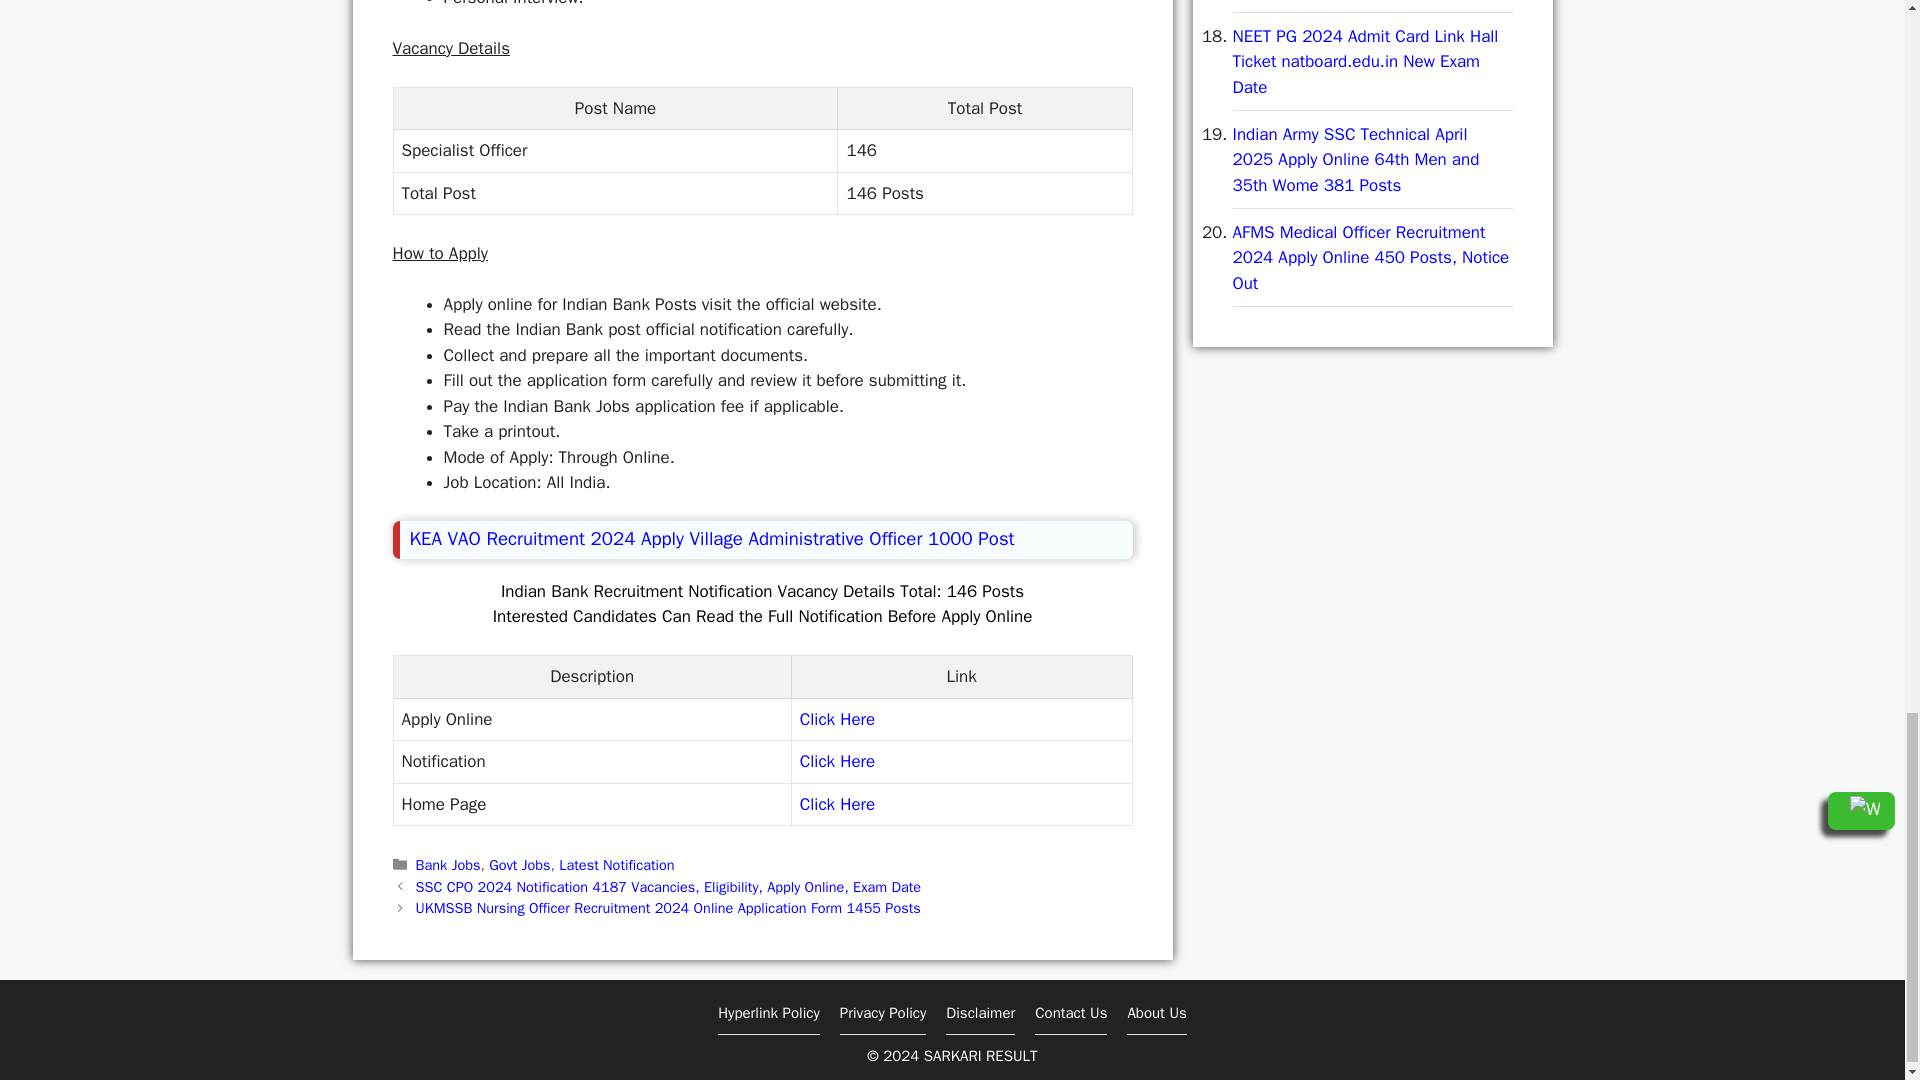  What do you see at coordinates (838, 719) in the screenshot?
I see `Click Here` at bounding box center [838, 719].